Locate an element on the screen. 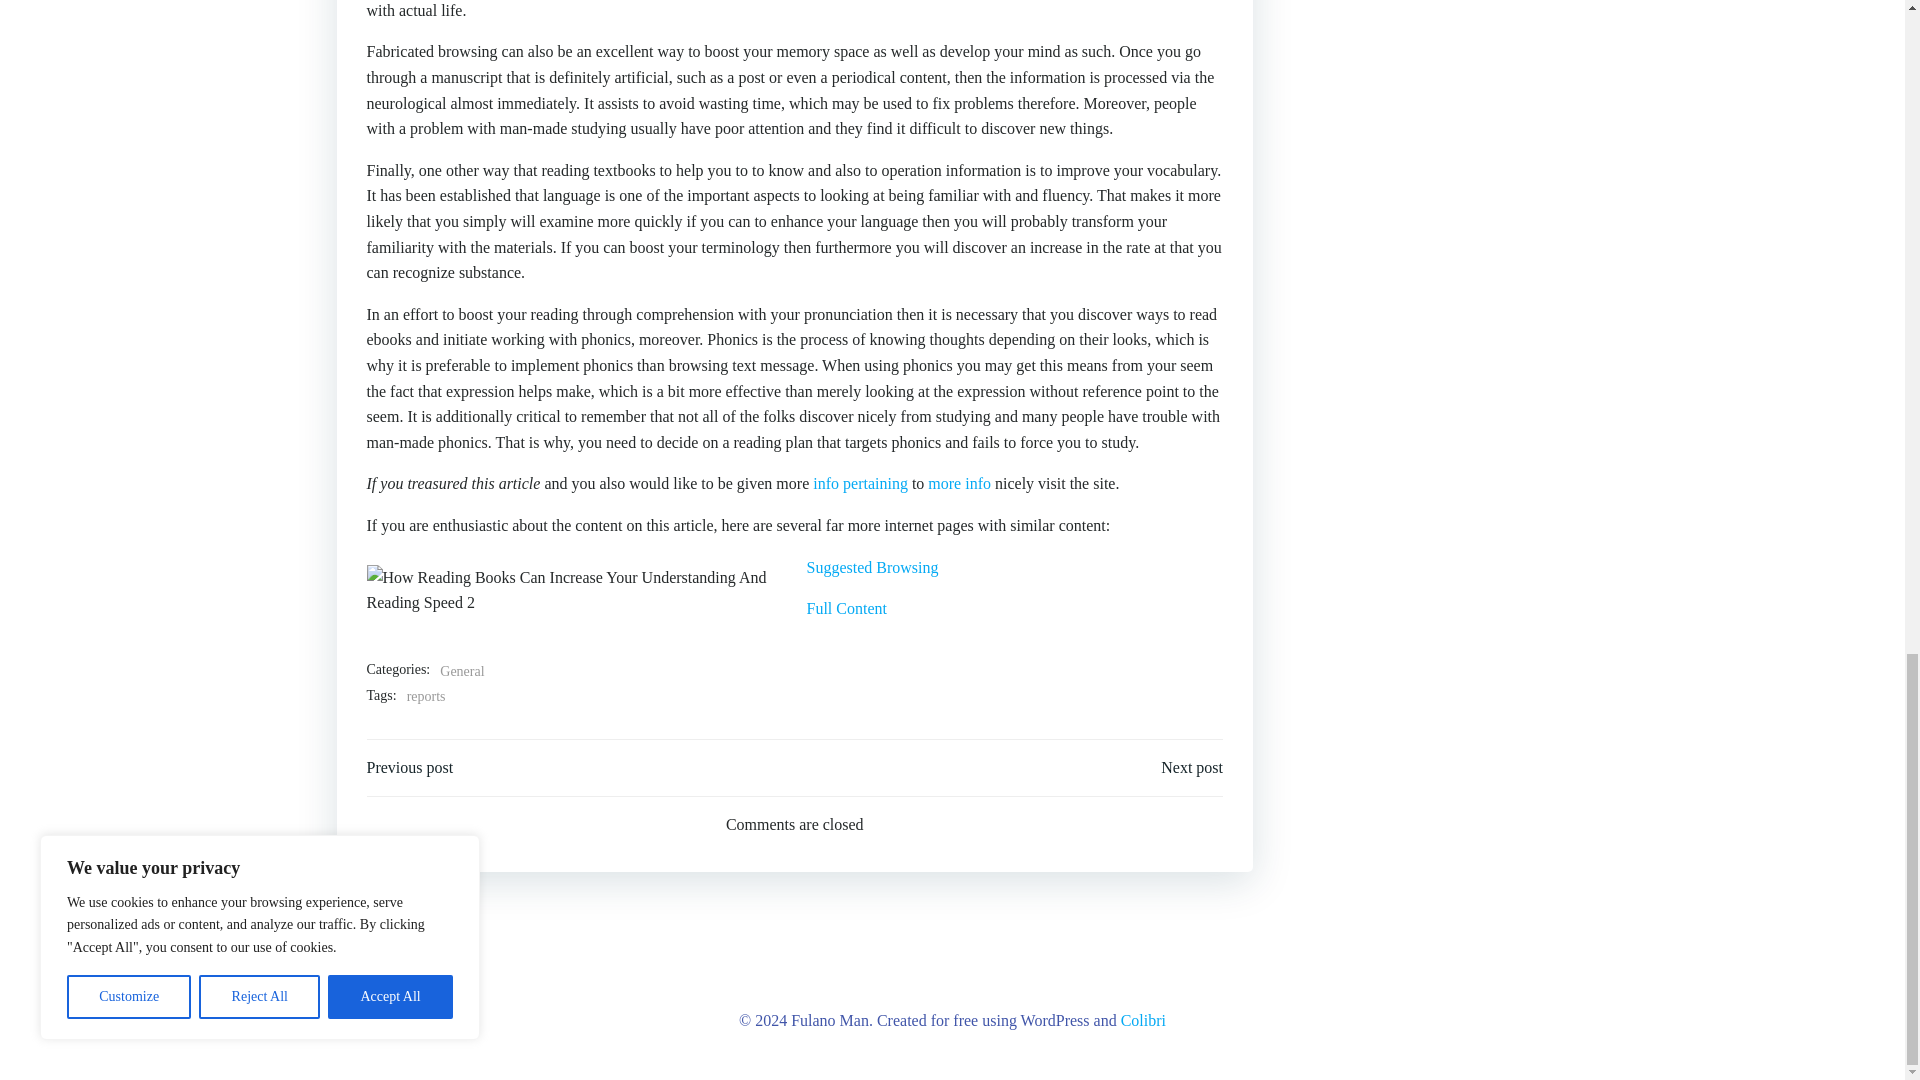 The height and width of the screenshot is (1080, 1920). General is located at coordinates (461, 671).